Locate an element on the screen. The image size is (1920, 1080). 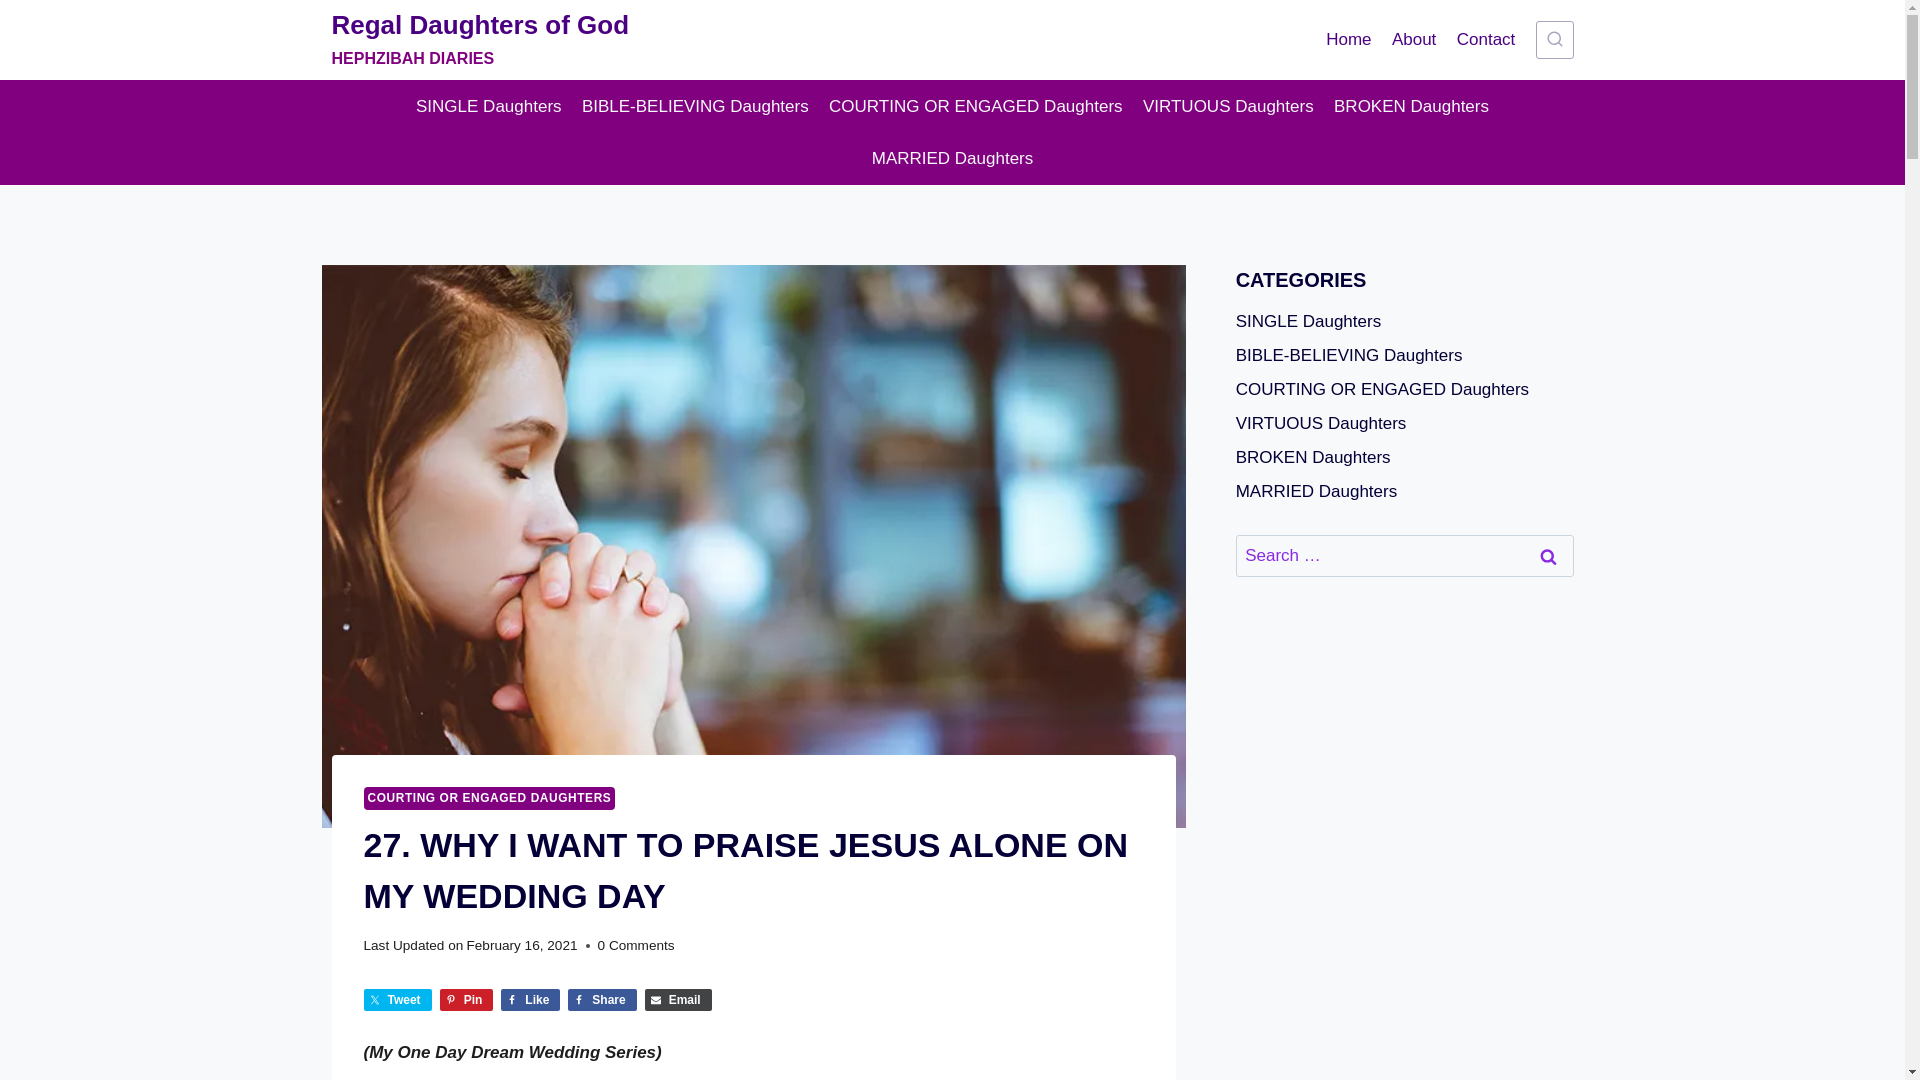
BROKEN Daughters is located at coordinates (1414, 40).